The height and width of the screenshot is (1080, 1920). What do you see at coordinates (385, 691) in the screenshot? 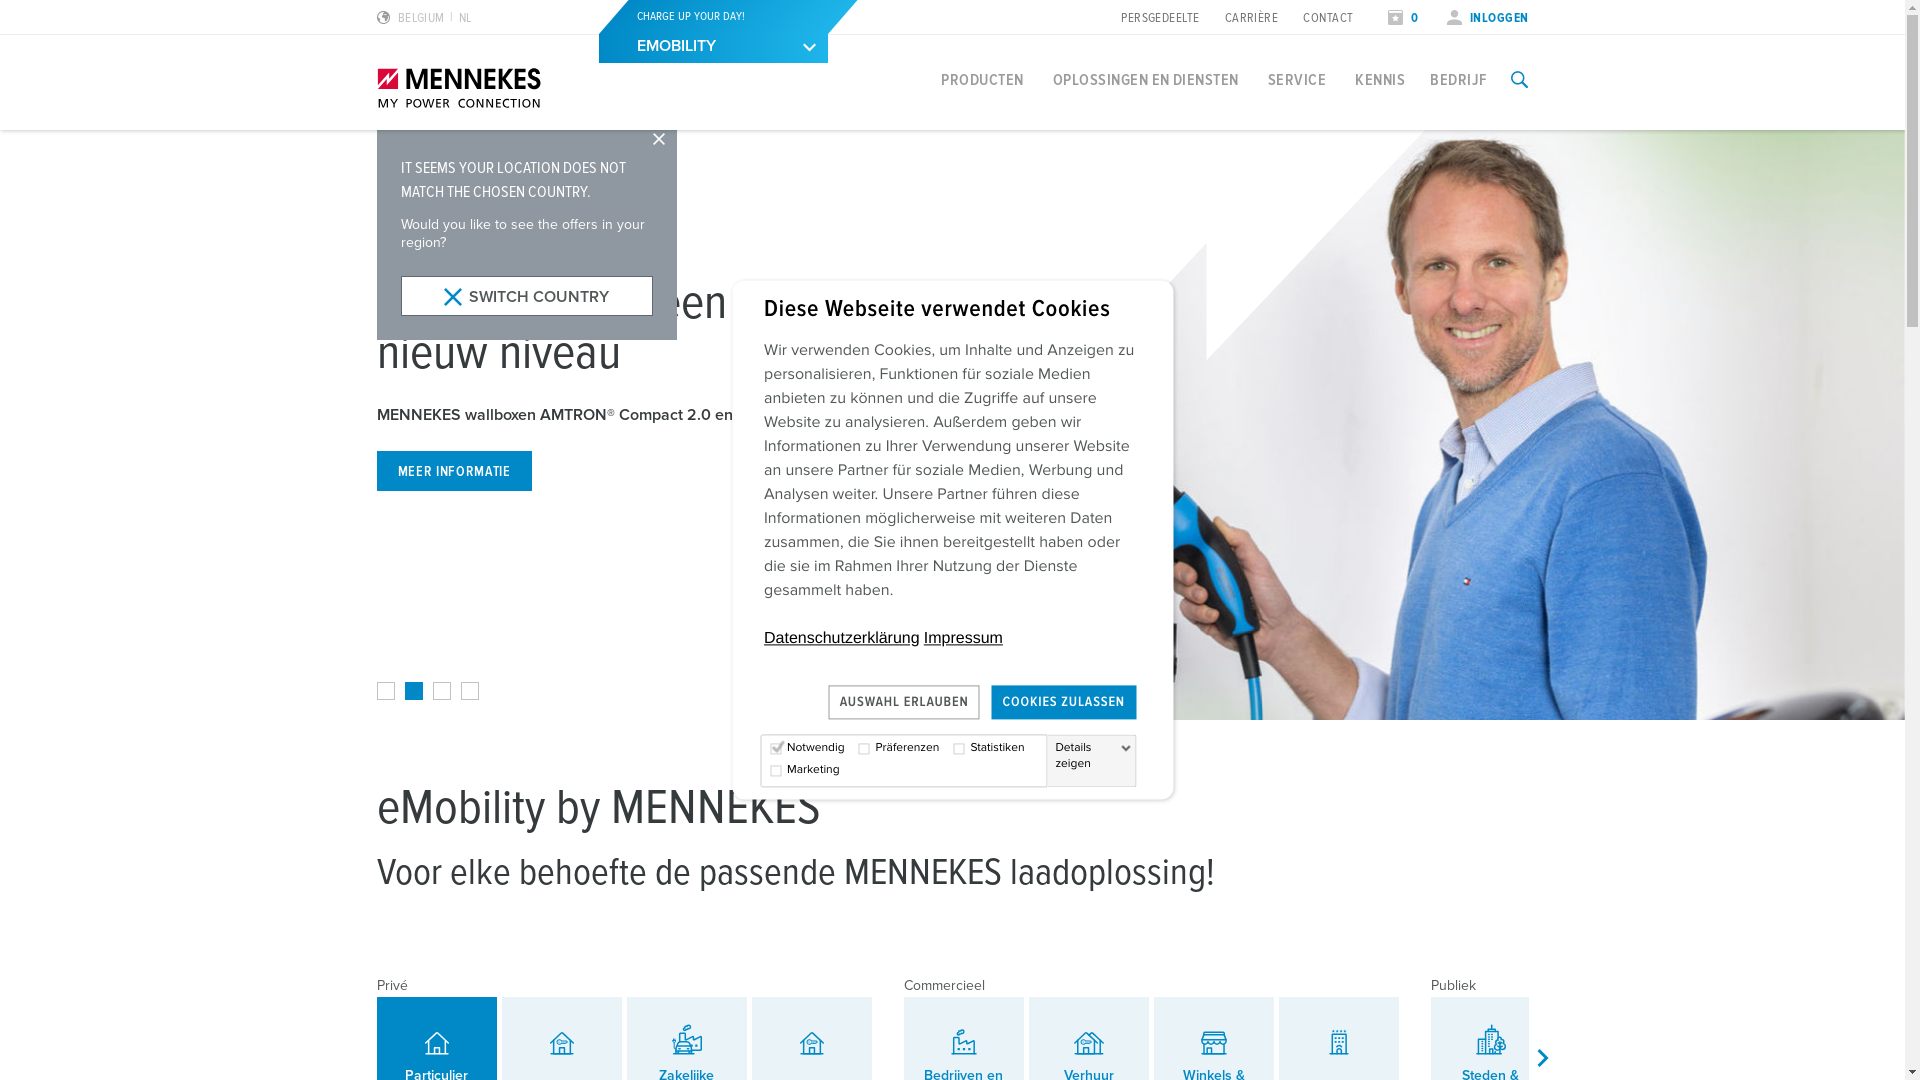
I see `1` at bounding box center [385, 691].